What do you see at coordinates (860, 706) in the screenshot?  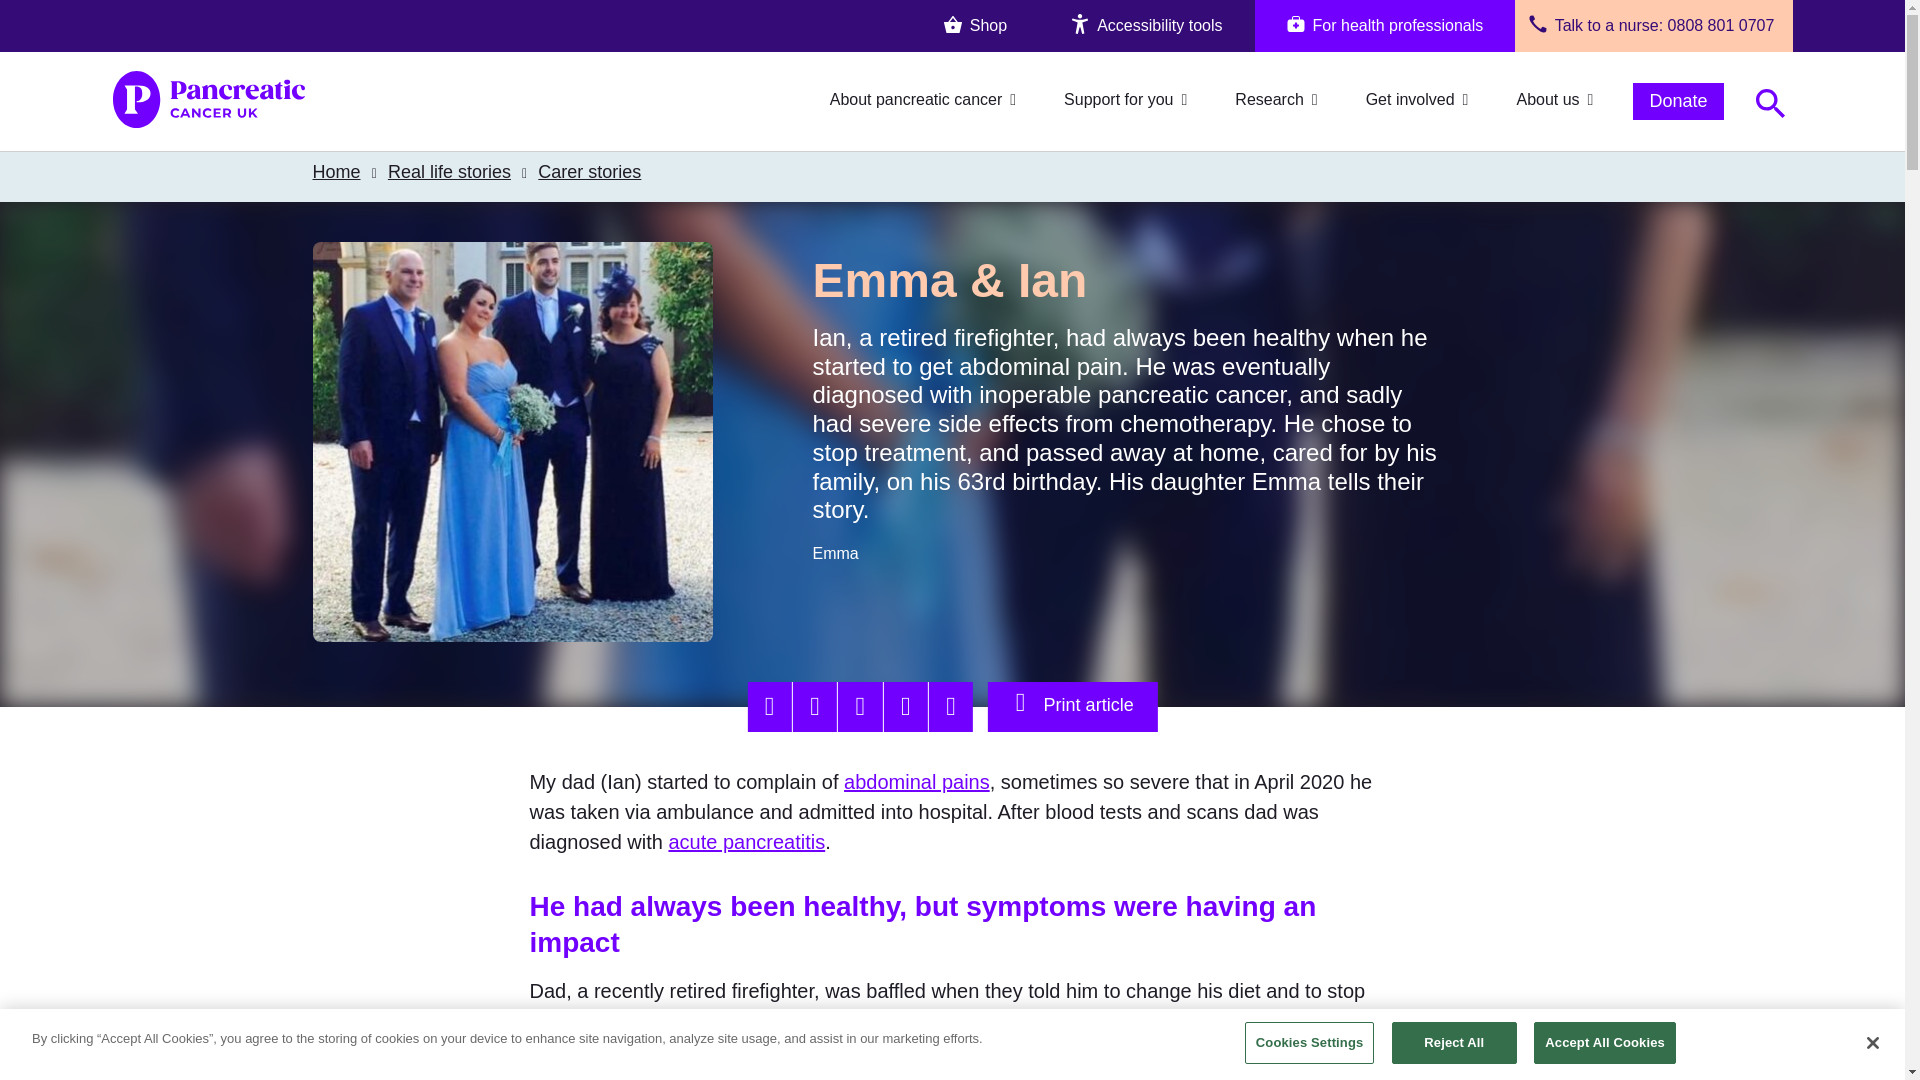 I see `Share on Linkedin` at bounding box center [860, 706].